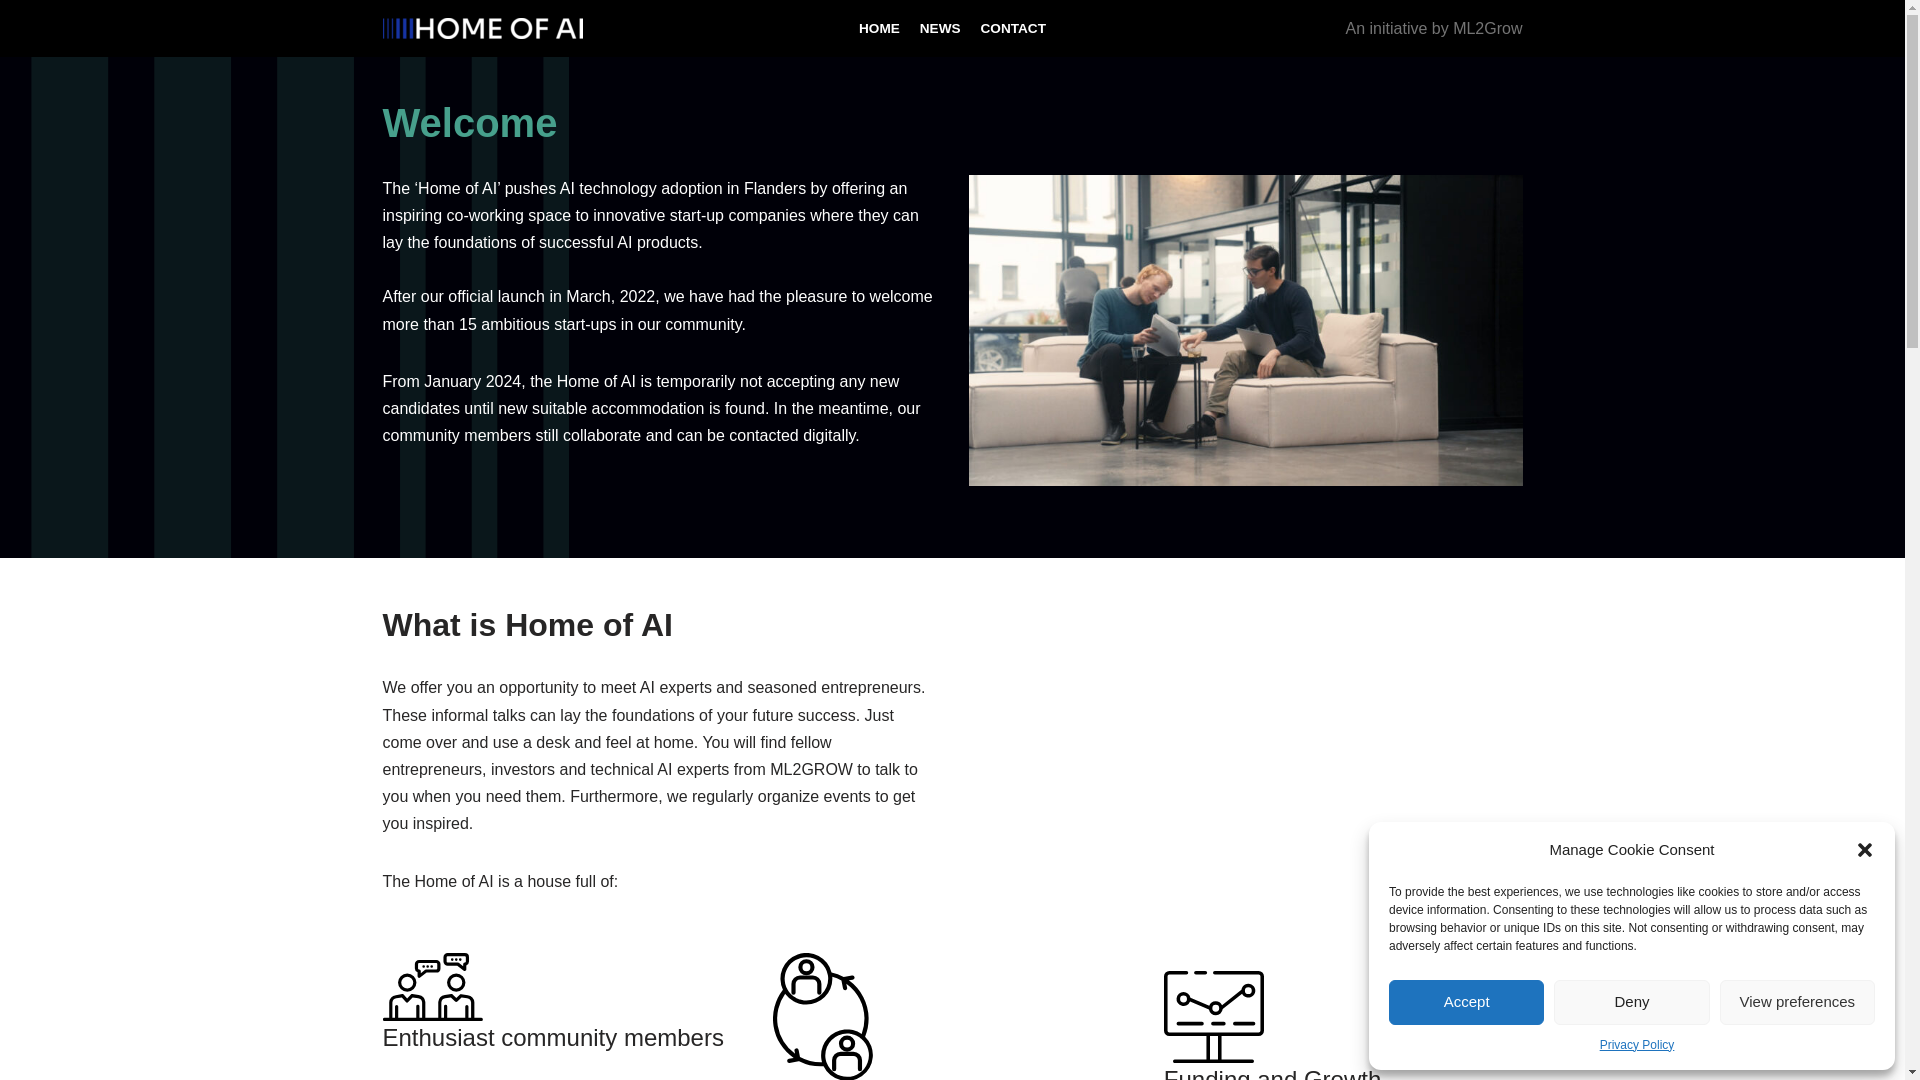  What do you see at coordinates (1798, 1002) in the screenshot?
I see `View preferences` at bounding box center [1798, 1002].